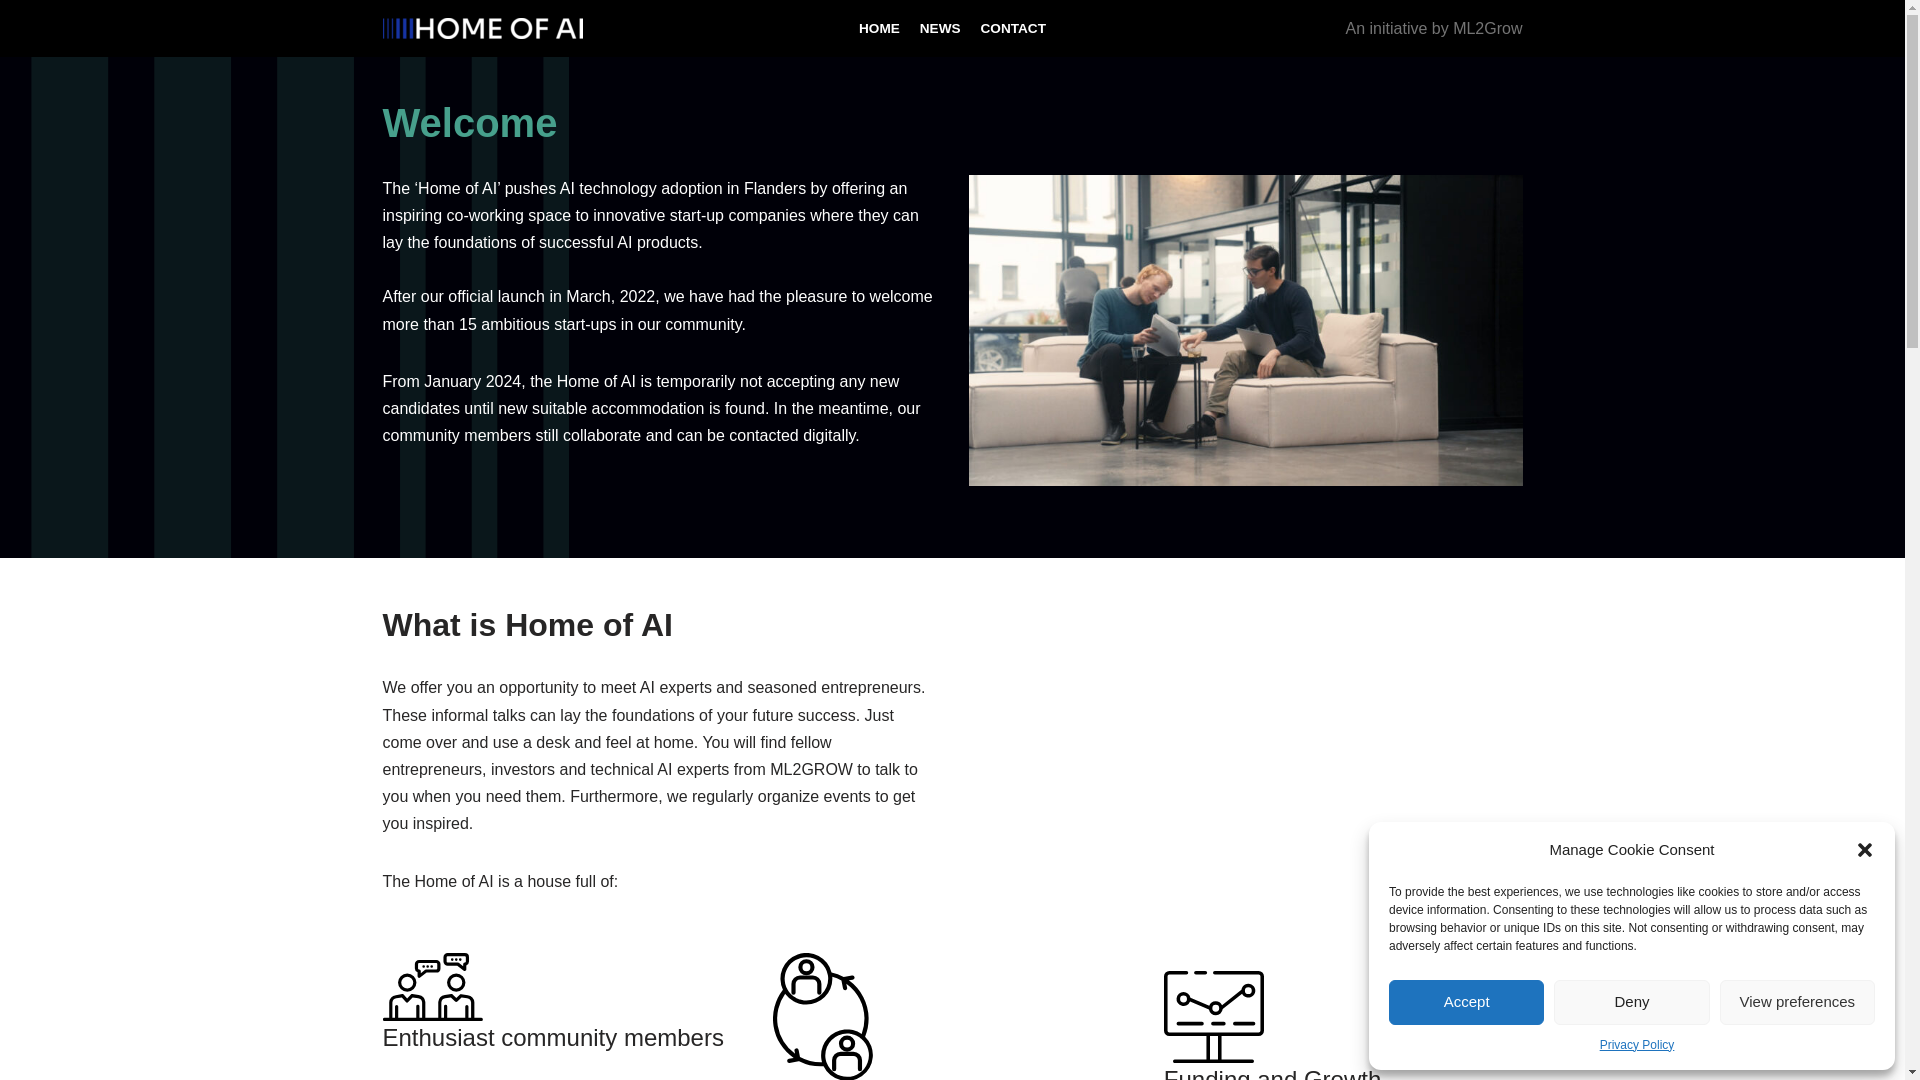  What do you see at coordinates (1798, 1002) in the screenshot?
I see `View preferences` at bounding box center [1798, 1002].